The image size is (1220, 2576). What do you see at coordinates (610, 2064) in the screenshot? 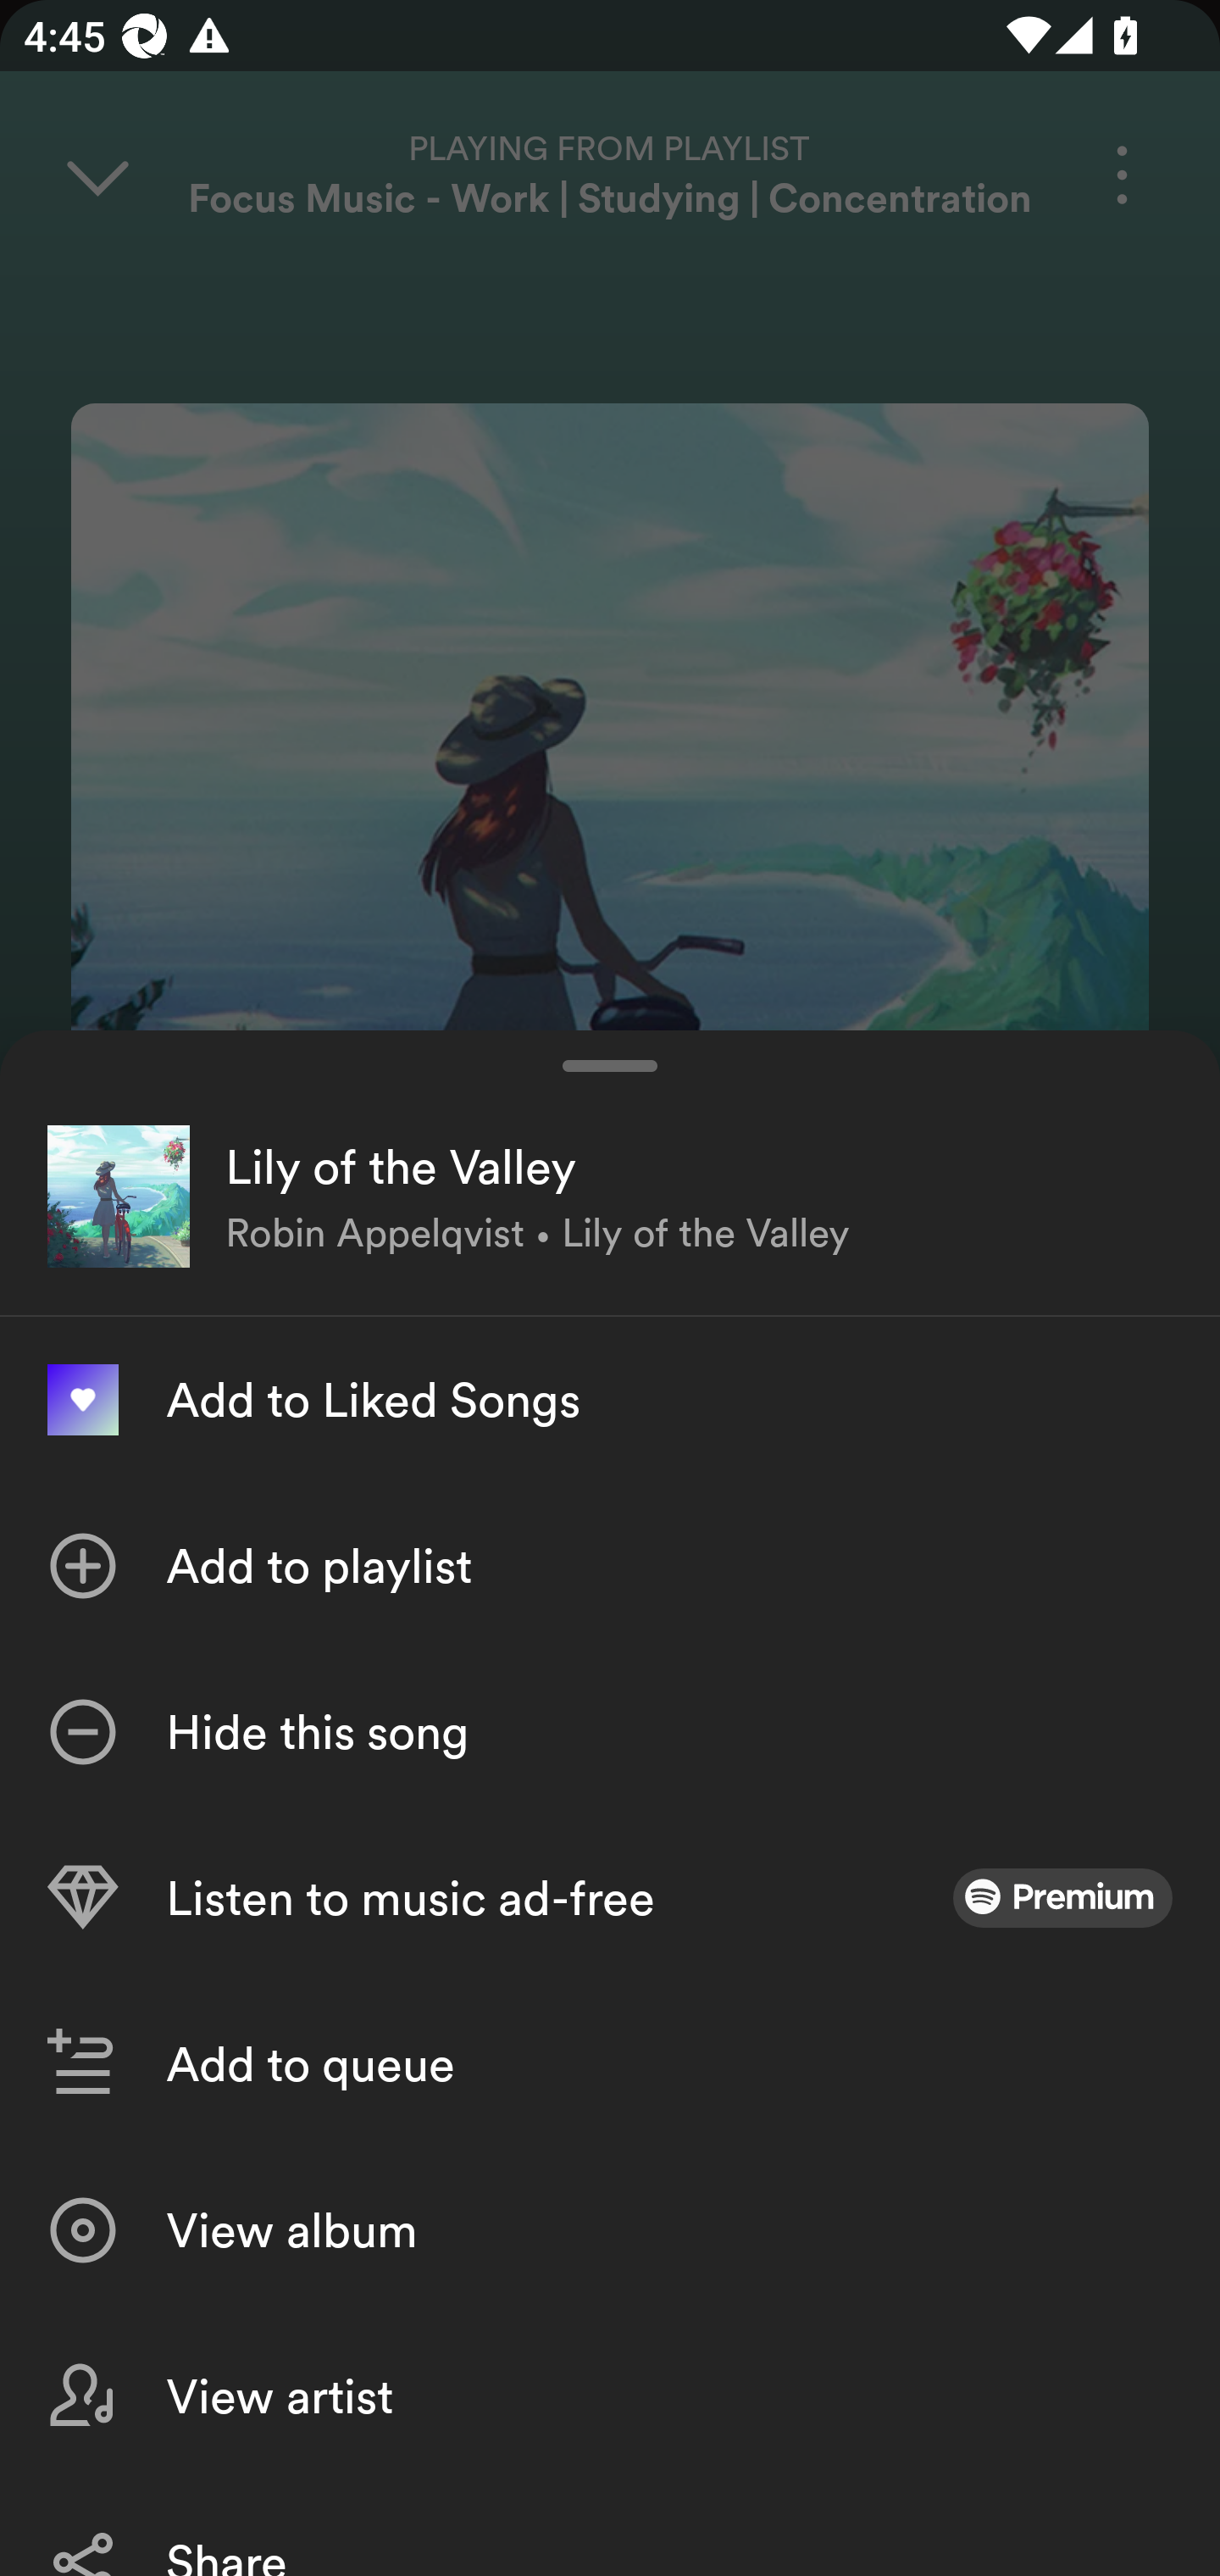
I see `Add to queue` at bounding box center [610, 2064].